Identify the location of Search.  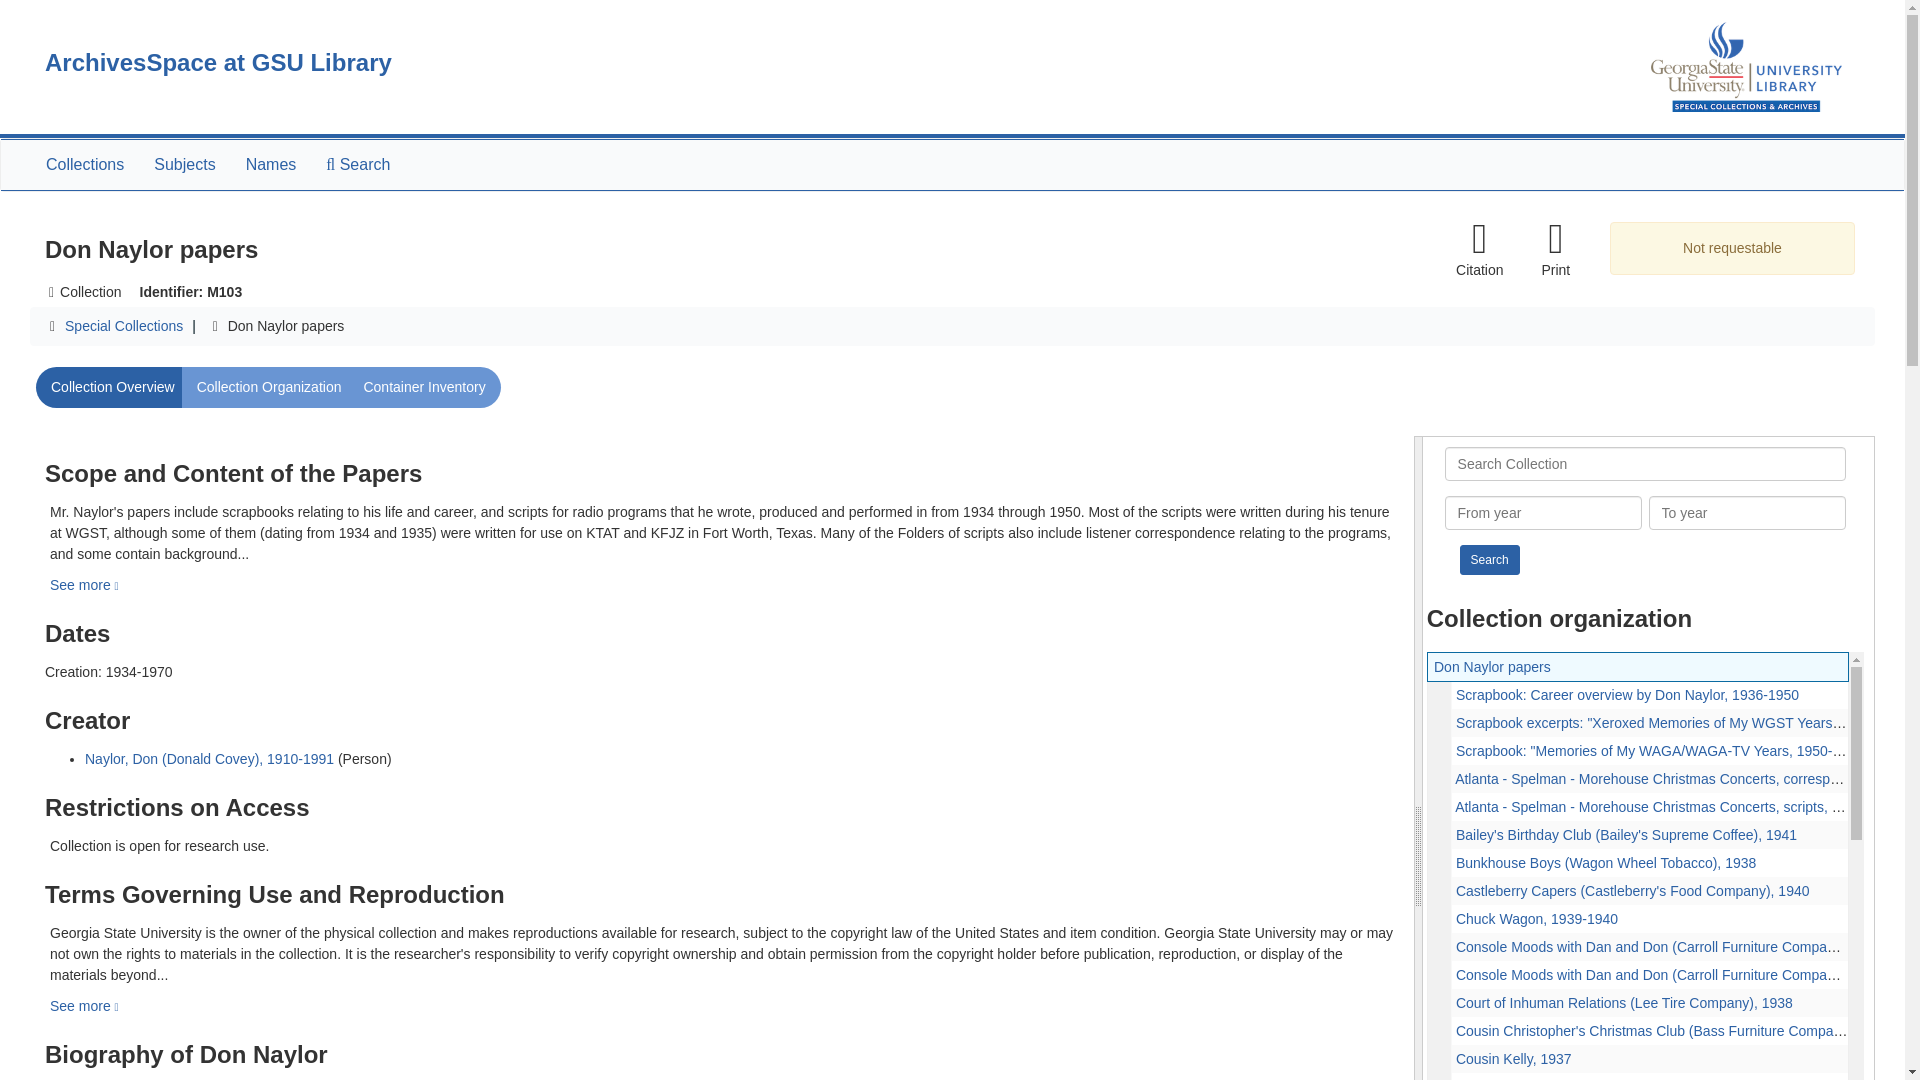
(1490, 560).